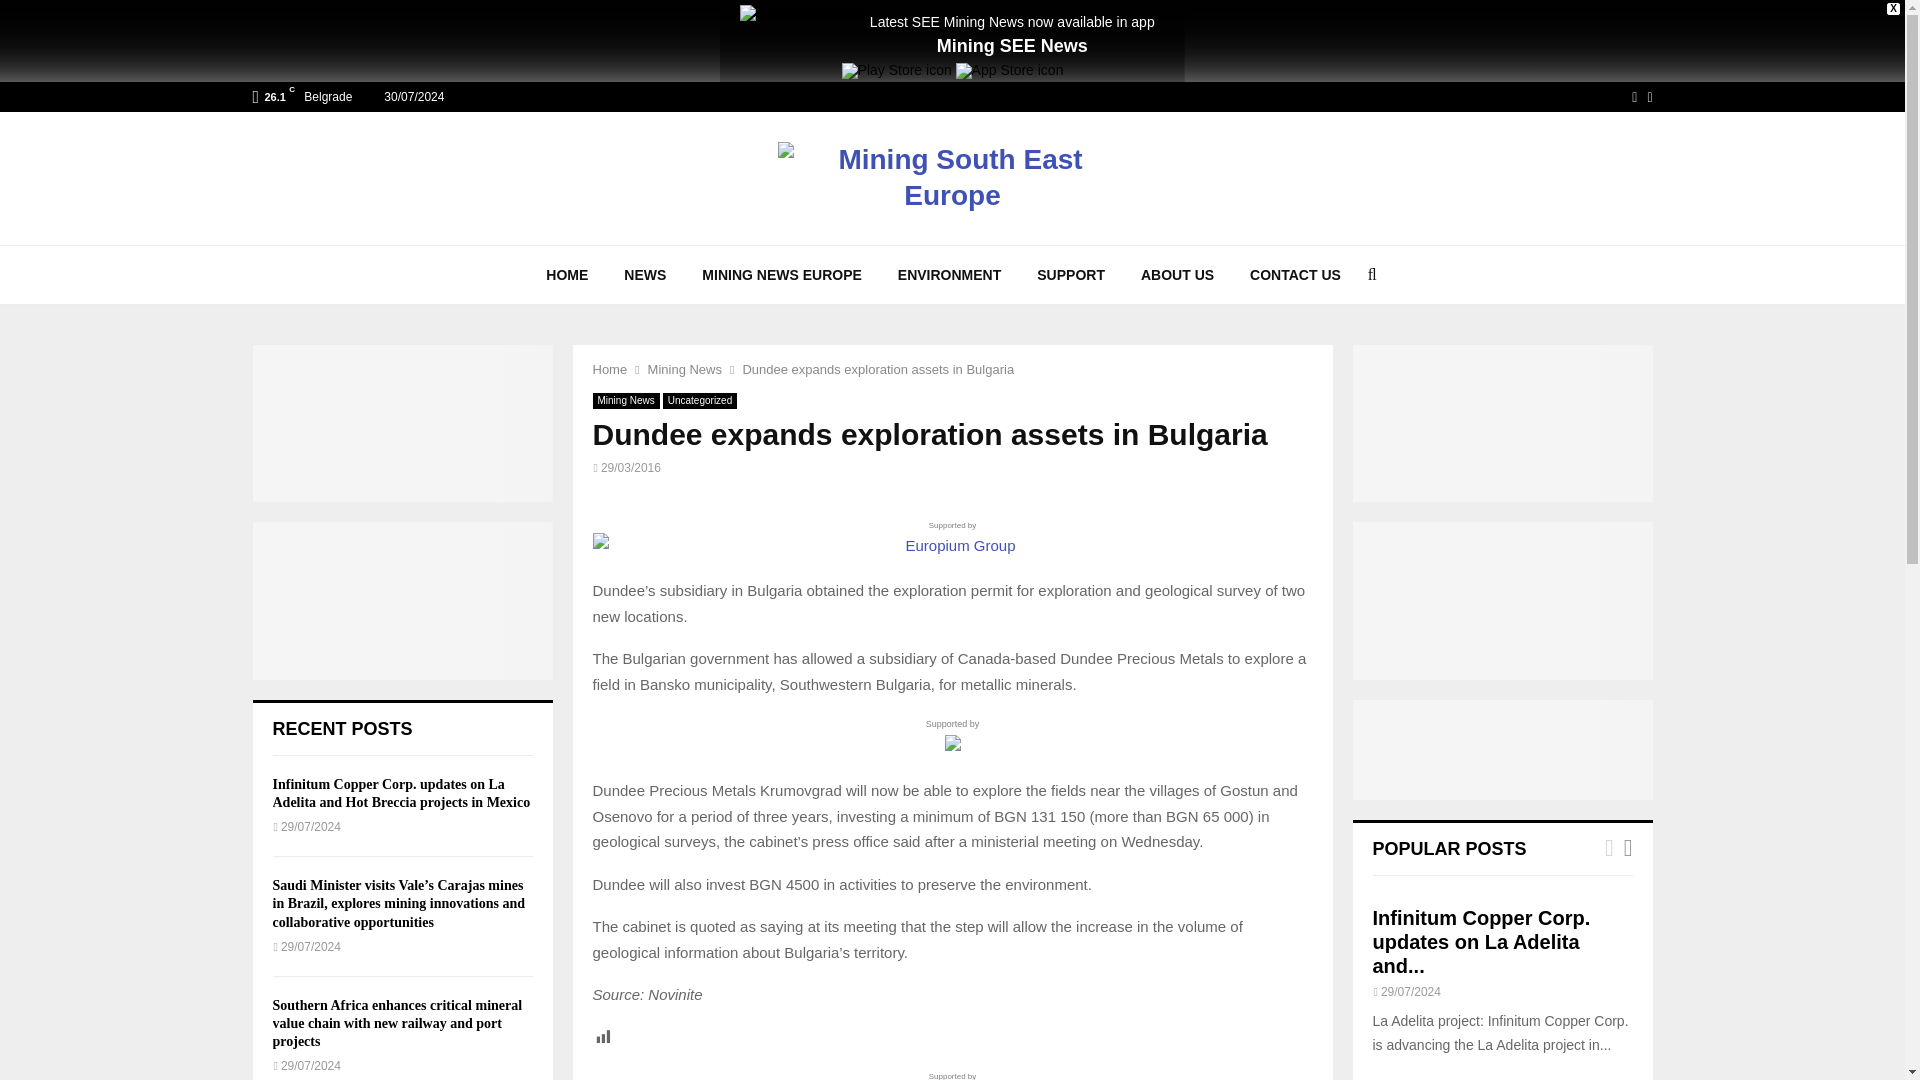  Describe the element at coordinates (644, 274) in the screenshot. I see `NEWS` at that location.